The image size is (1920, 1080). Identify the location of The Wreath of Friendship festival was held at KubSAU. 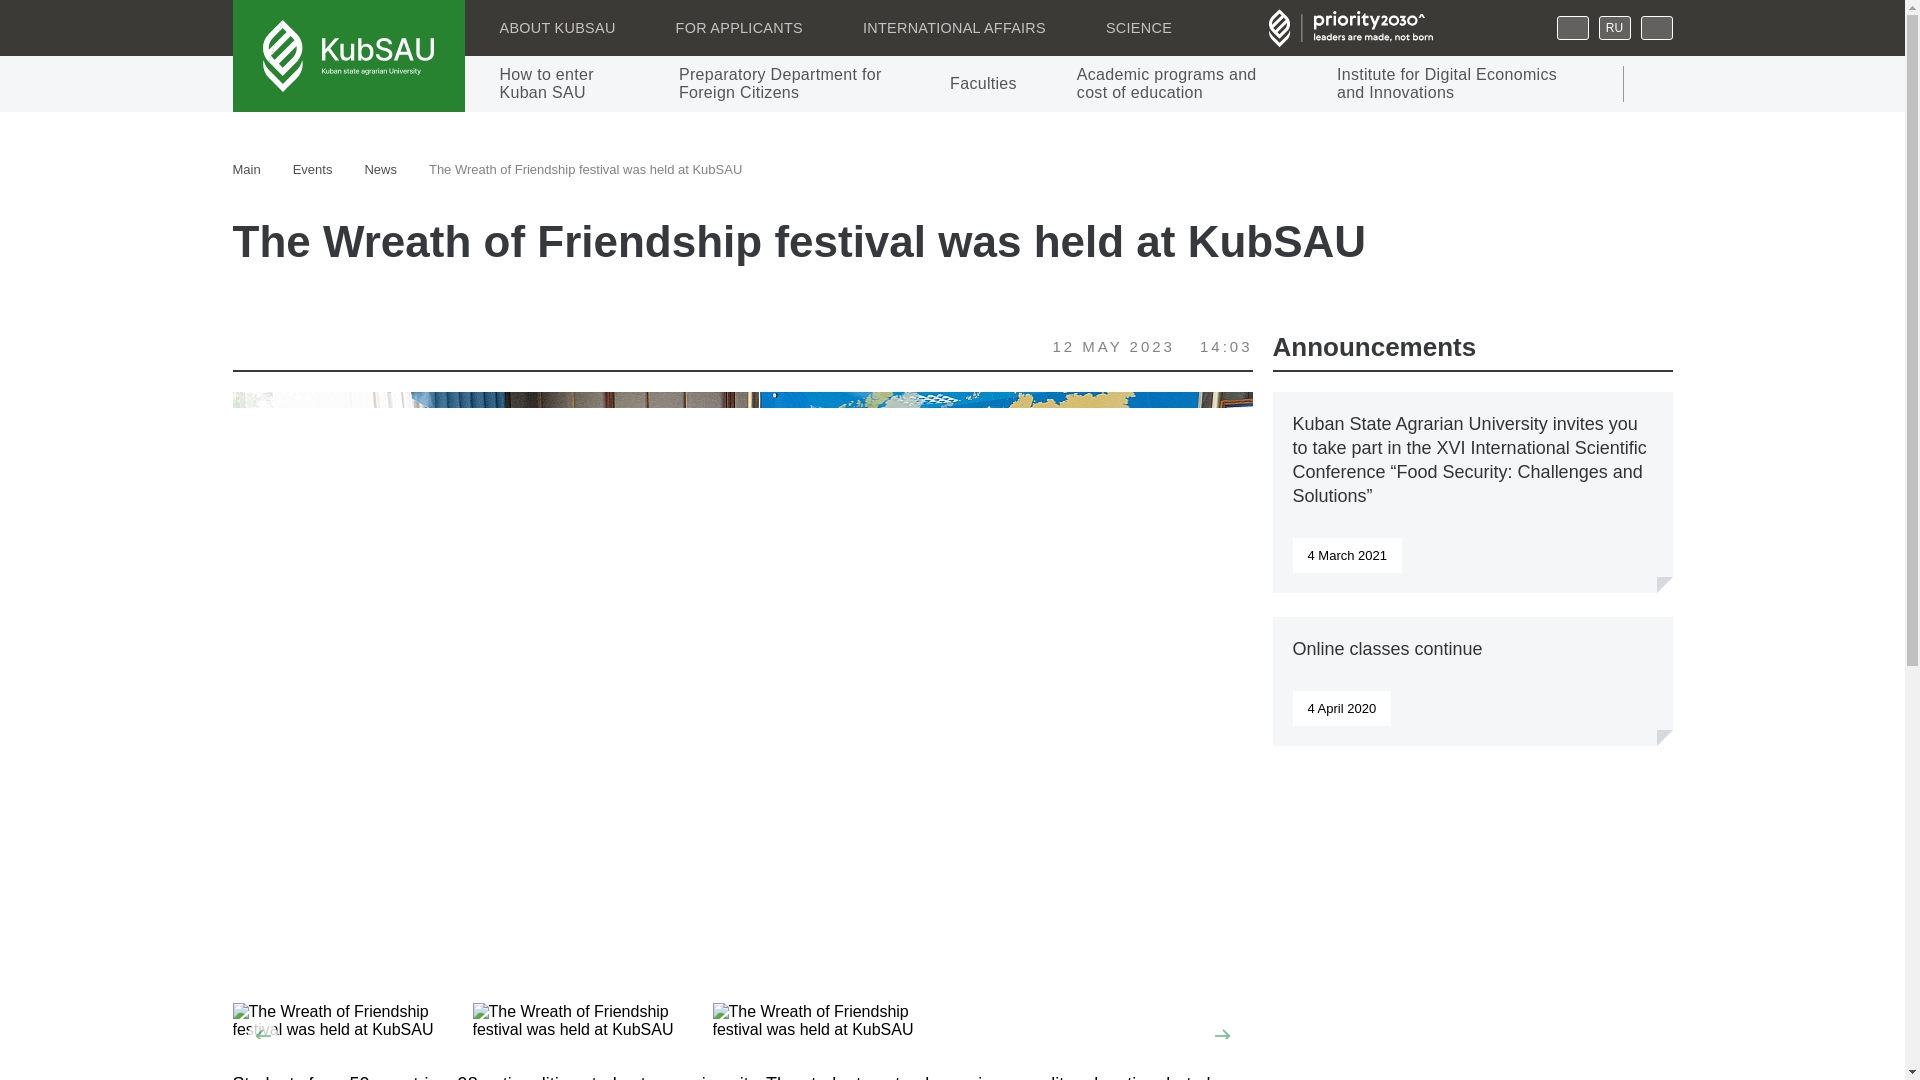
(832, 1020).